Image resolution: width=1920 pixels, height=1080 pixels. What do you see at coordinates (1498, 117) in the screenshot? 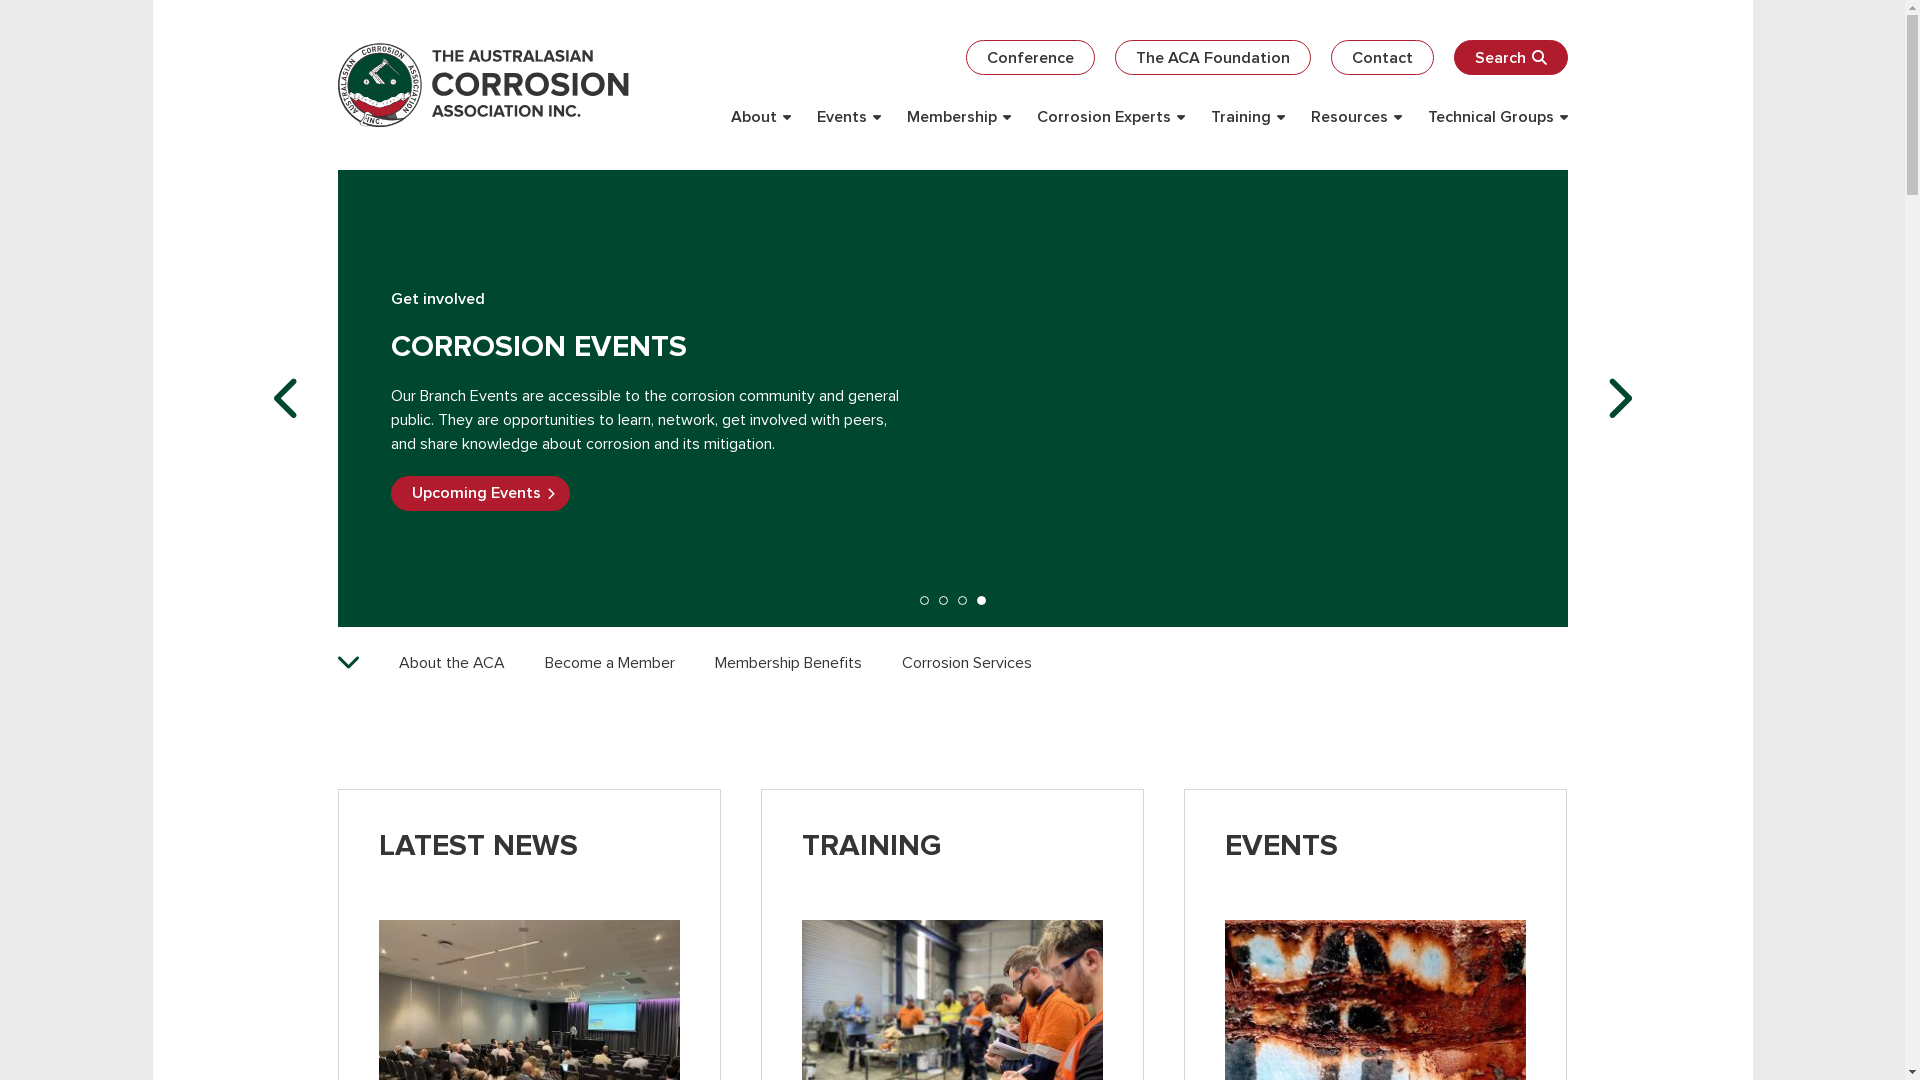
I see `Technical Groups` at bounding box center [1498, 117].